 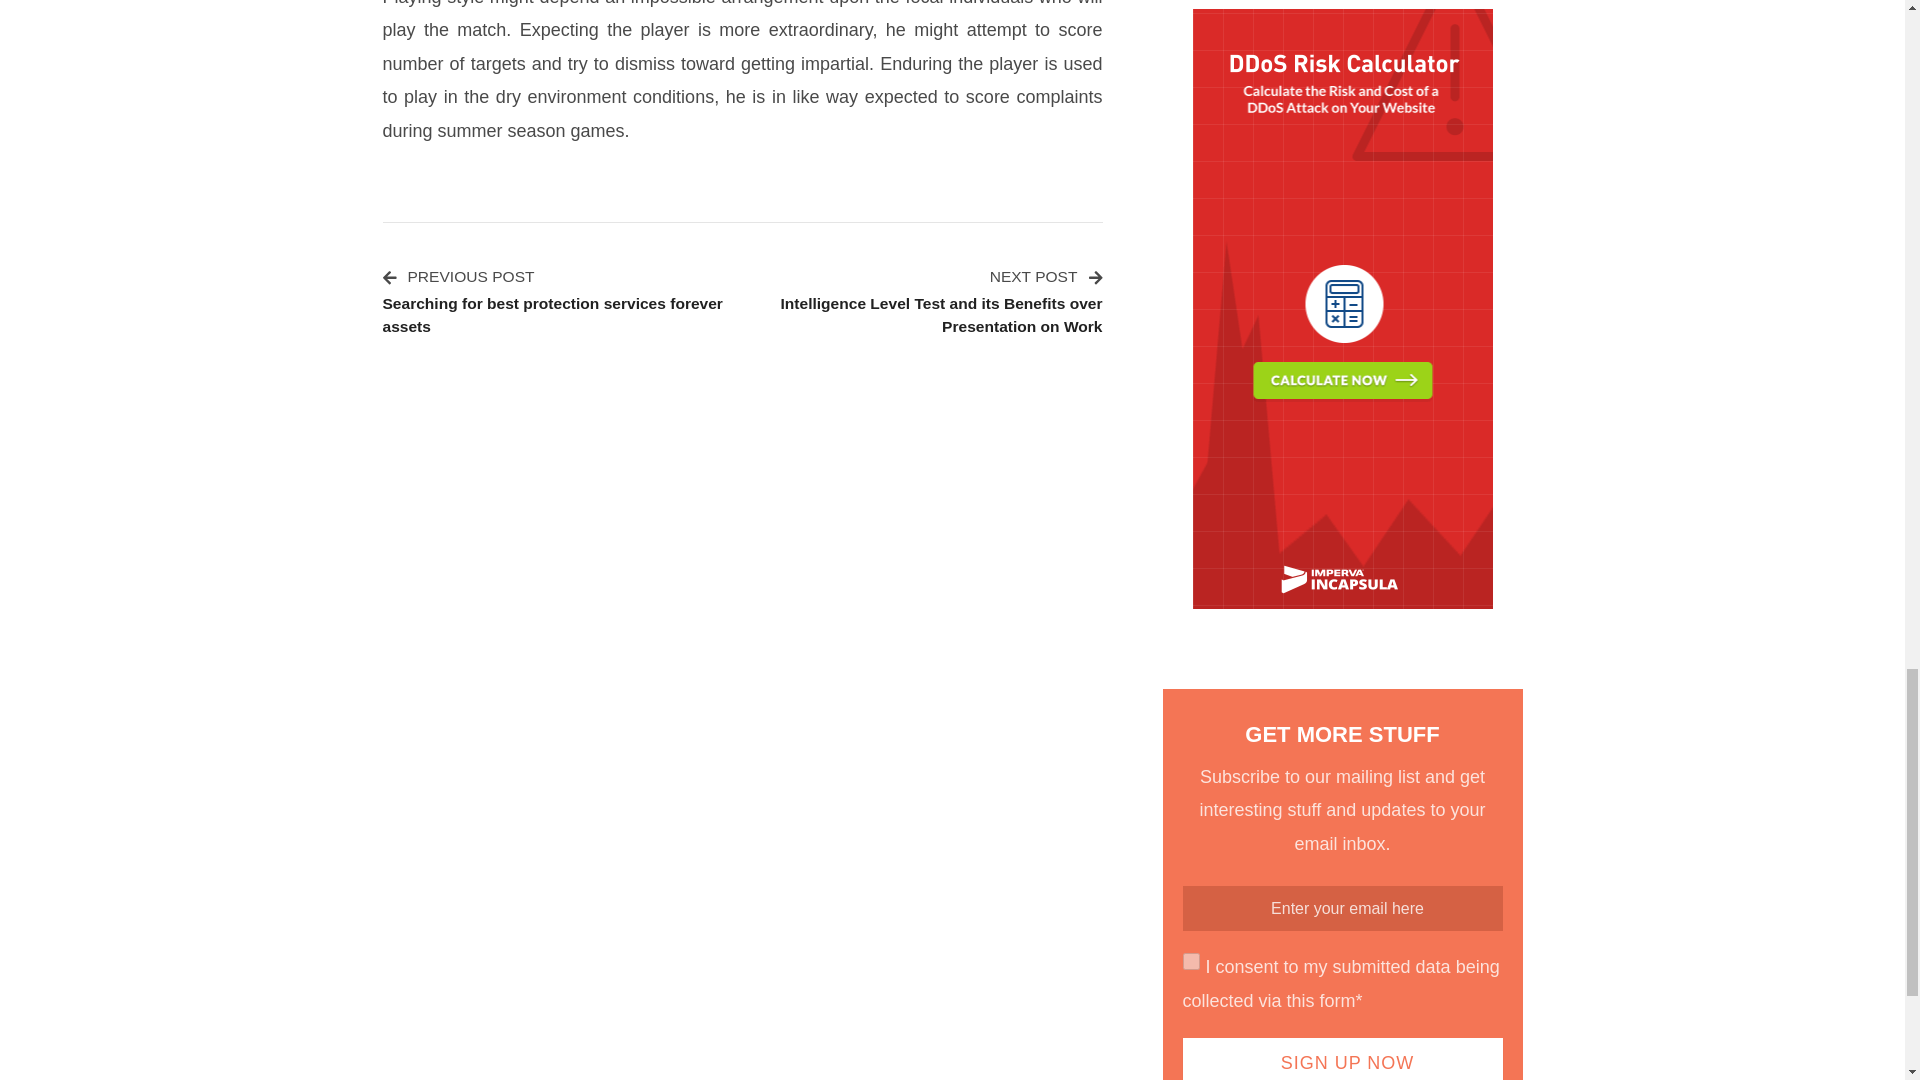 I want to click on Sign Up Now, so click(x=1342, y=1058).